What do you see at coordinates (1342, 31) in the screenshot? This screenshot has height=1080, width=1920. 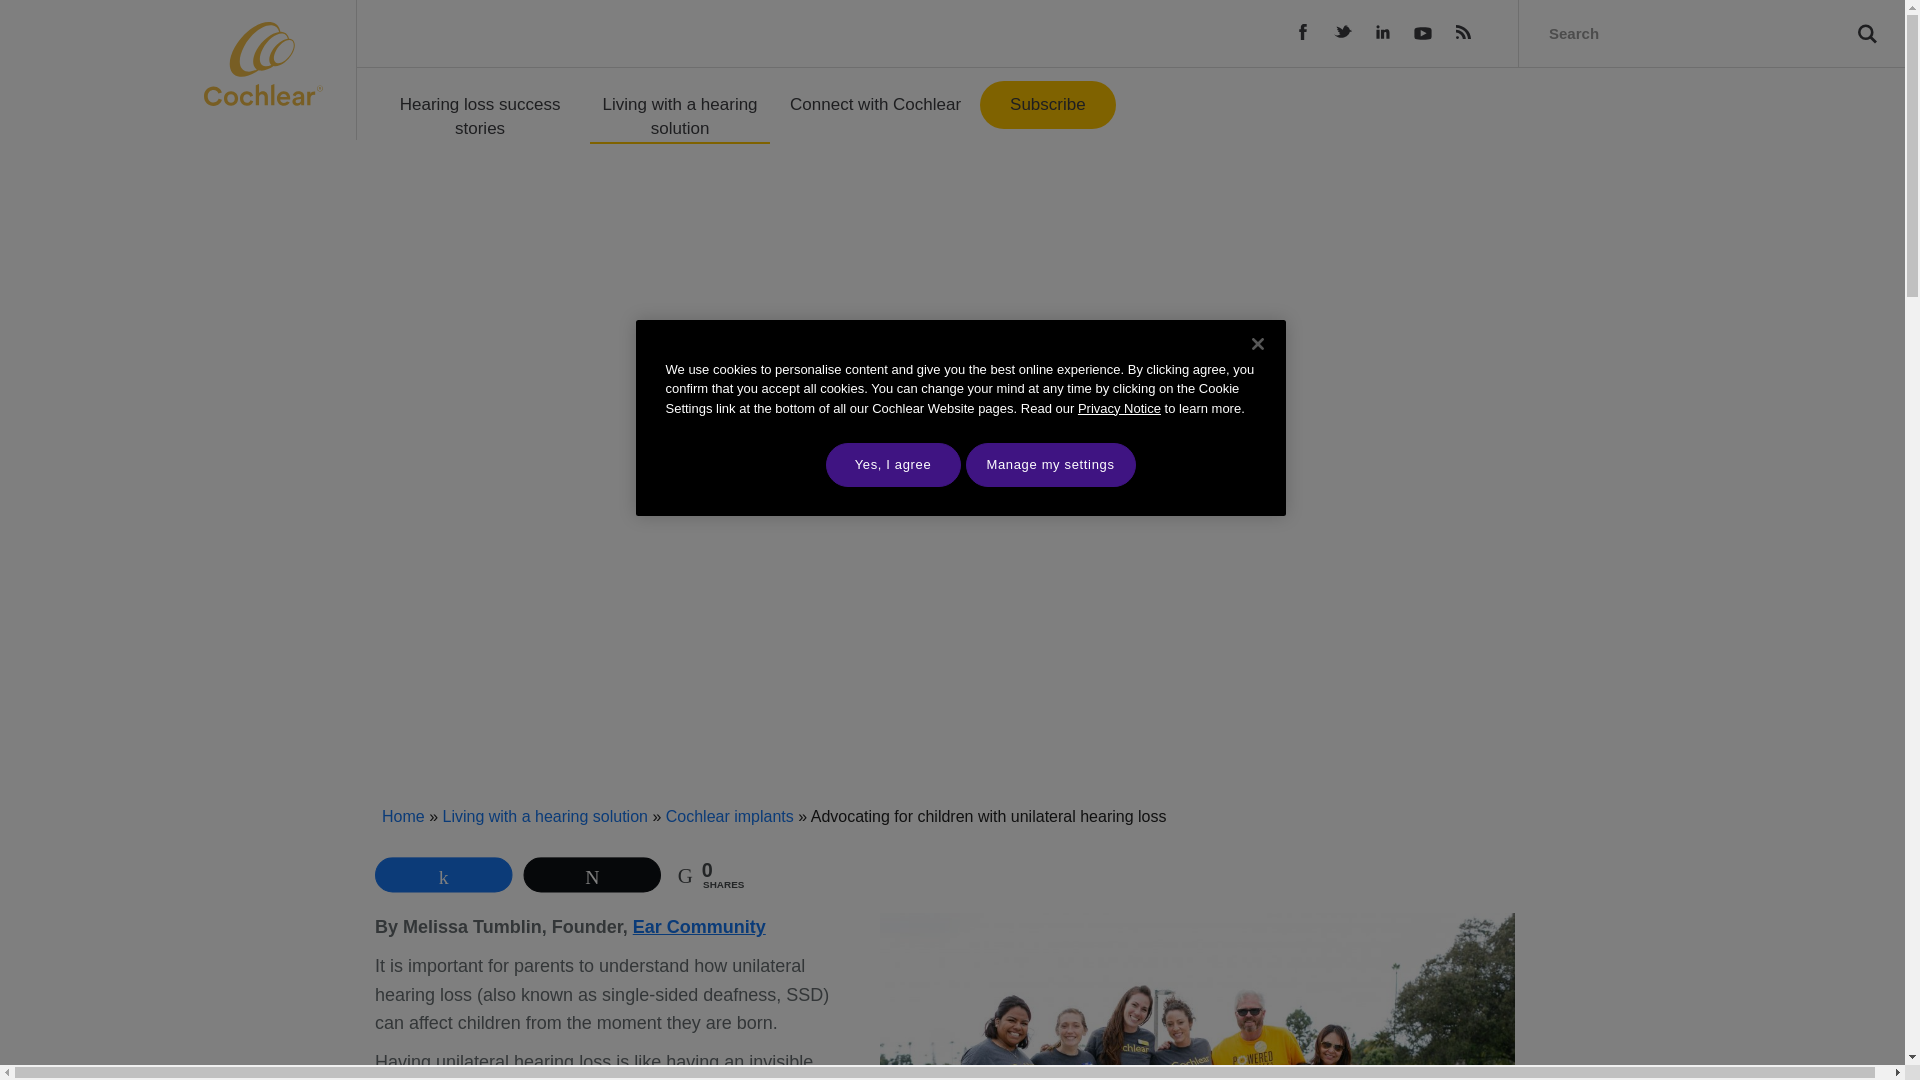 I see `Twitter` at bounding box center [1342, 31].